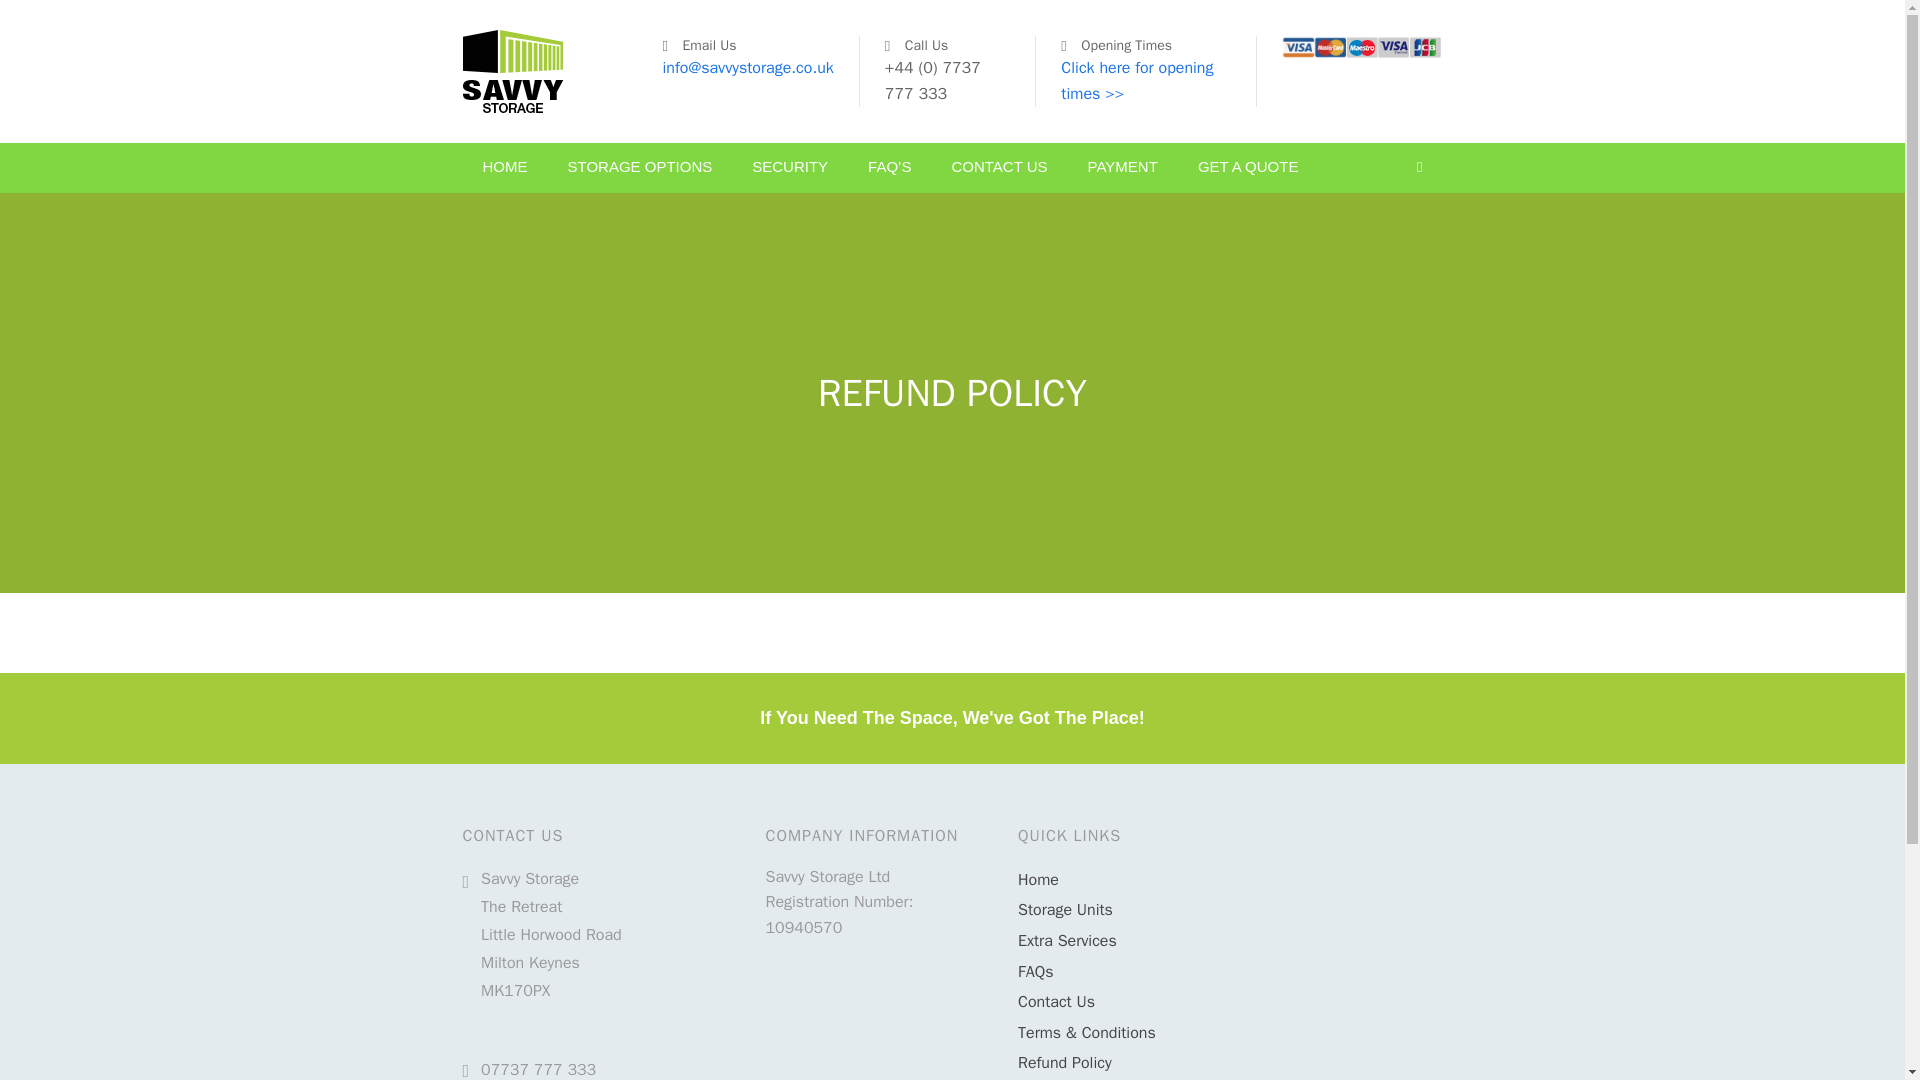 The height and width of the screenshot is (1080, 1920). Describe the element at coordinates (1065, 910) in the screenshot. I see `Storage Units` at that location.